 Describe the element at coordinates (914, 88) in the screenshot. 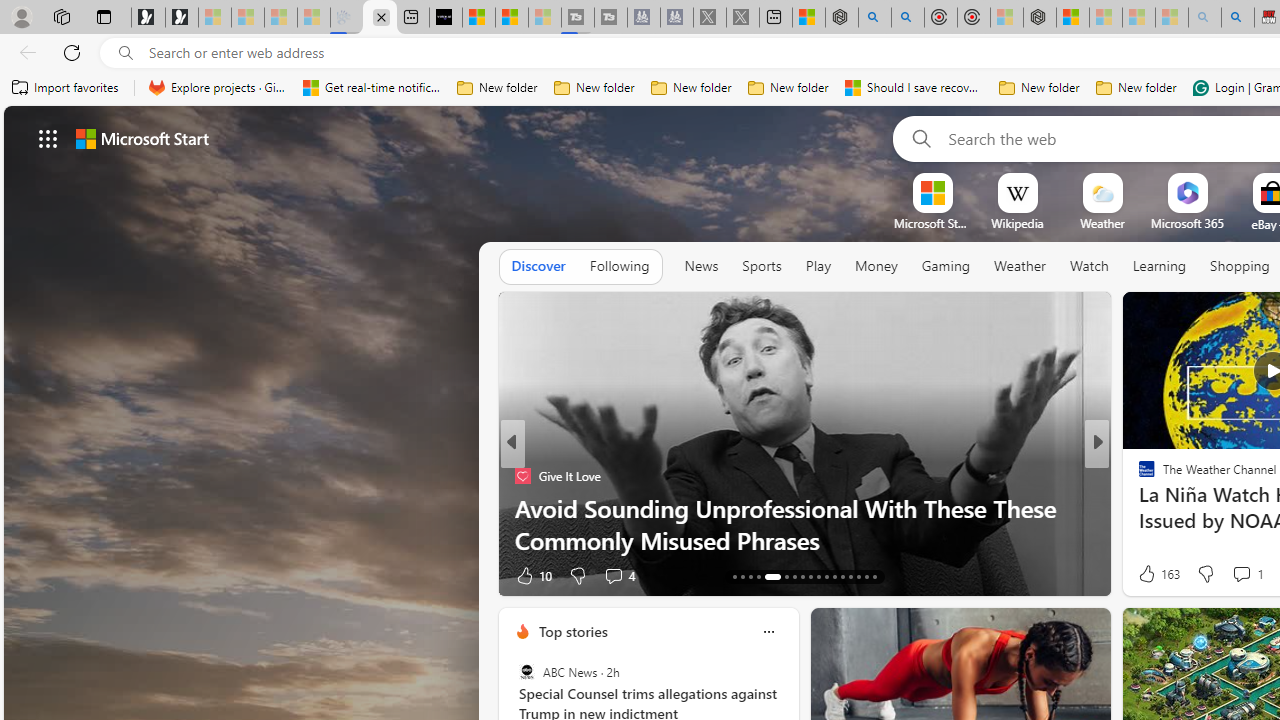

I see `Should I save recovered Word documents? - Microsoft Support` at that location.